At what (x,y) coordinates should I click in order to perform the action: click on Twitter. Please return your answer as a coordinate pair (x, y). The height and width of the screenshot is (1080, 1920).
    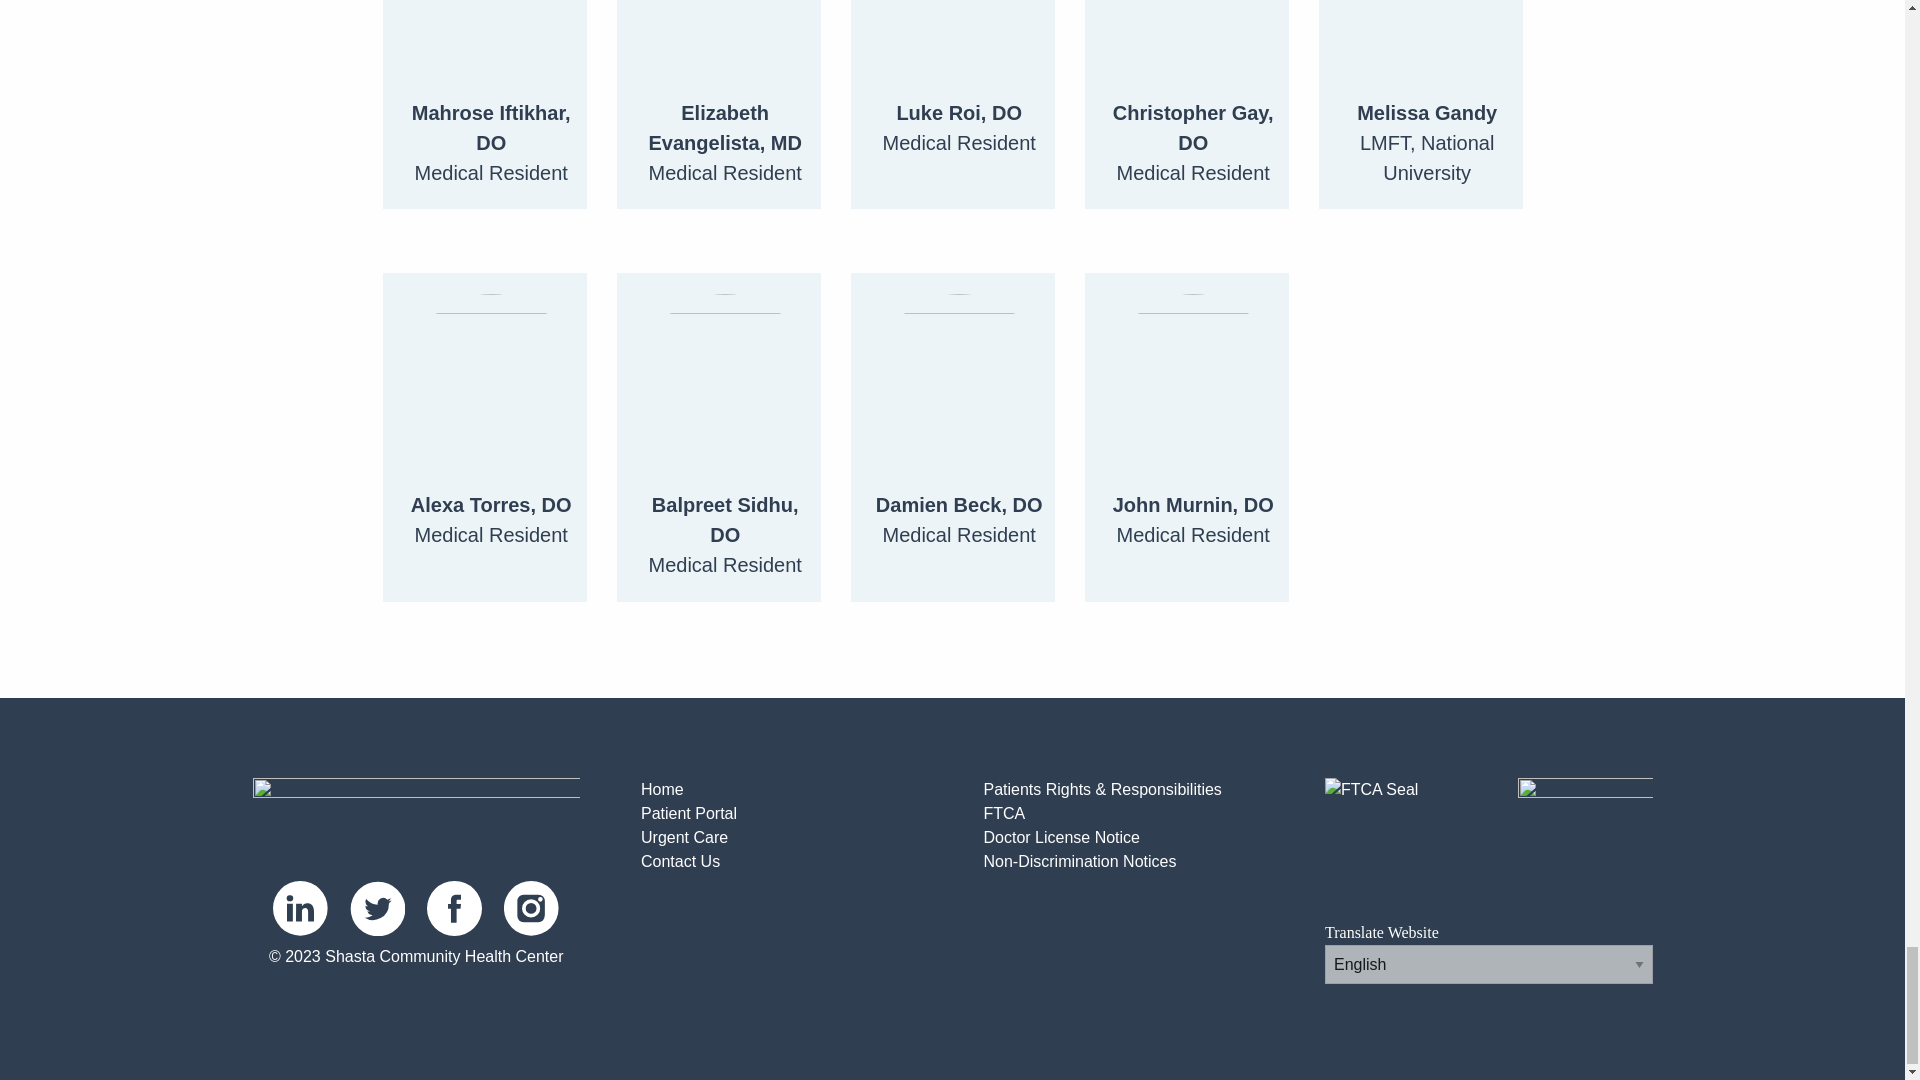
    Looking at the image, I should click on (377, 908).